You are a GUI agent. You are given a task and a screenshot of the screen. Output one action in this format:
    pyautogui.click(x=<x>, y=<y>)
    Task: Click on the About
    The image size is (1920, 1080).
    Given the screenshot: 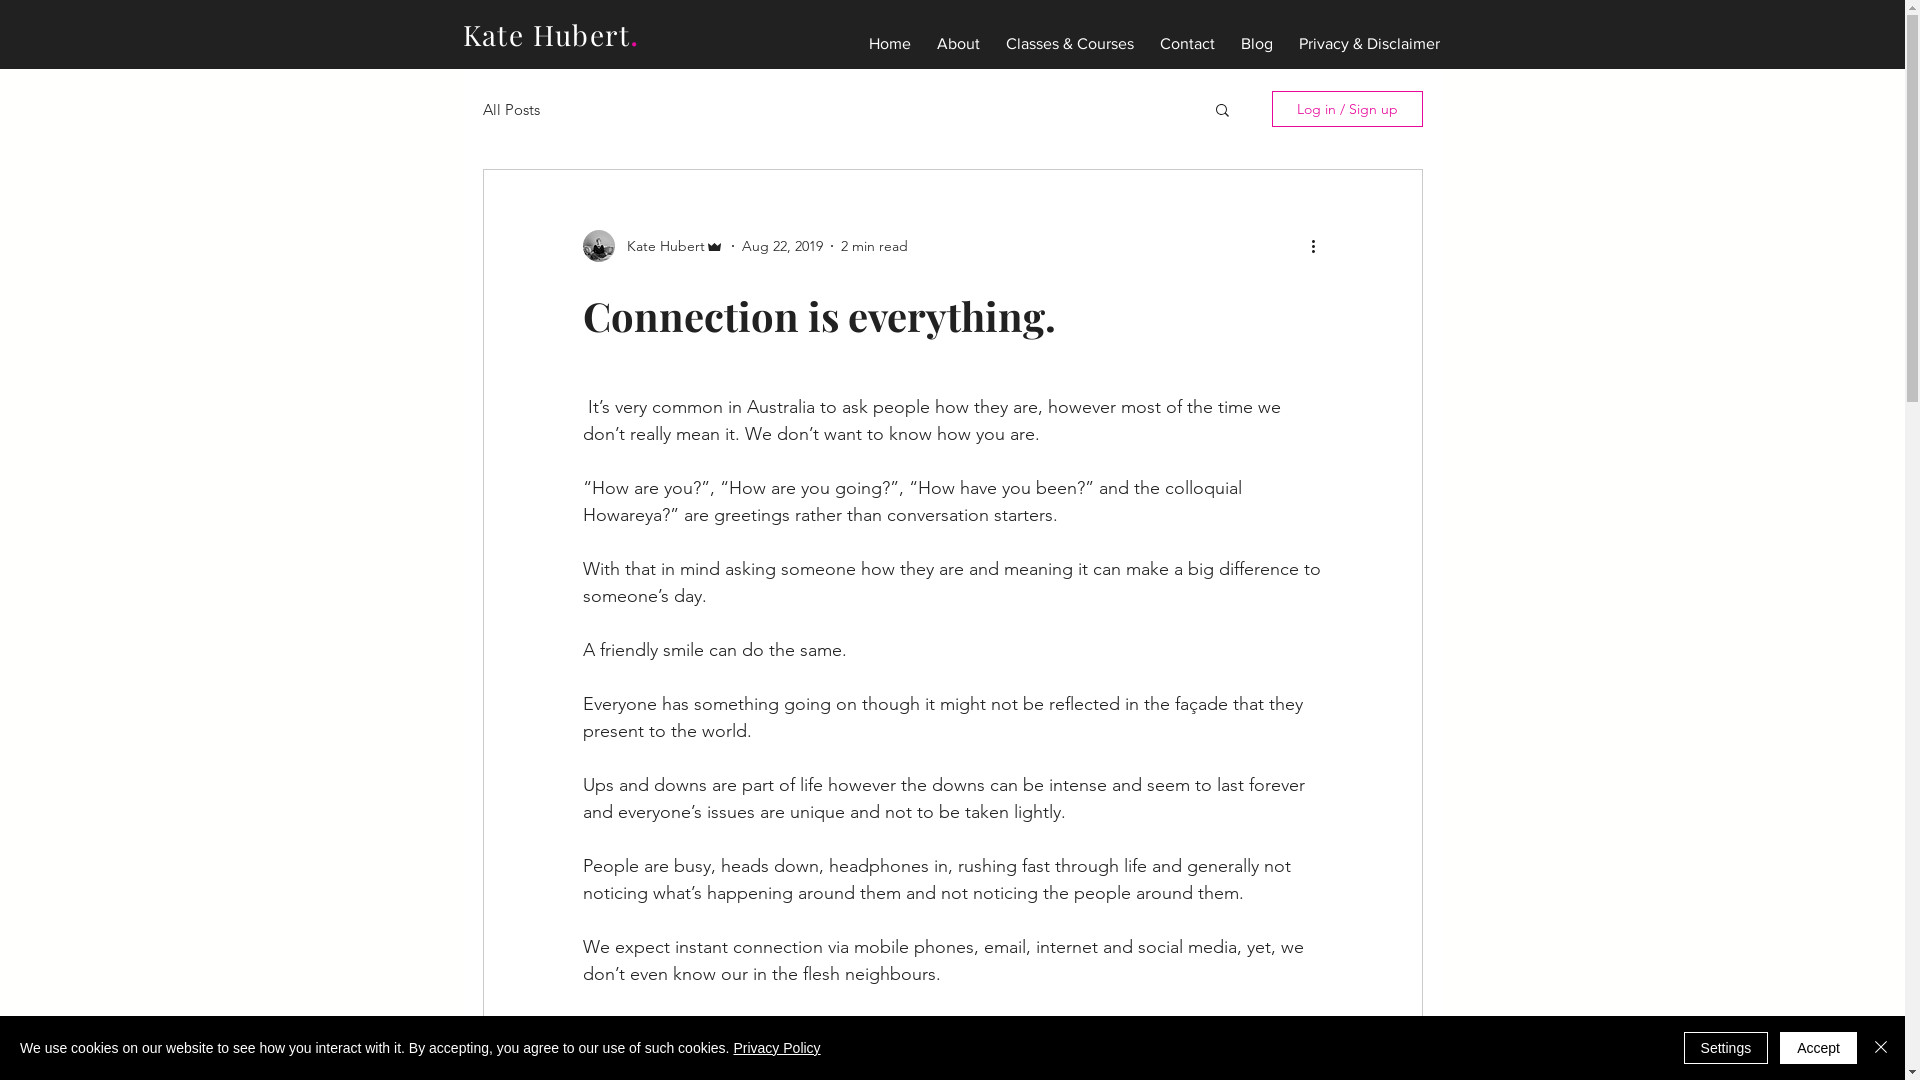 What is the action you would take?
    pyautogui.click(x=958, y=34)
    